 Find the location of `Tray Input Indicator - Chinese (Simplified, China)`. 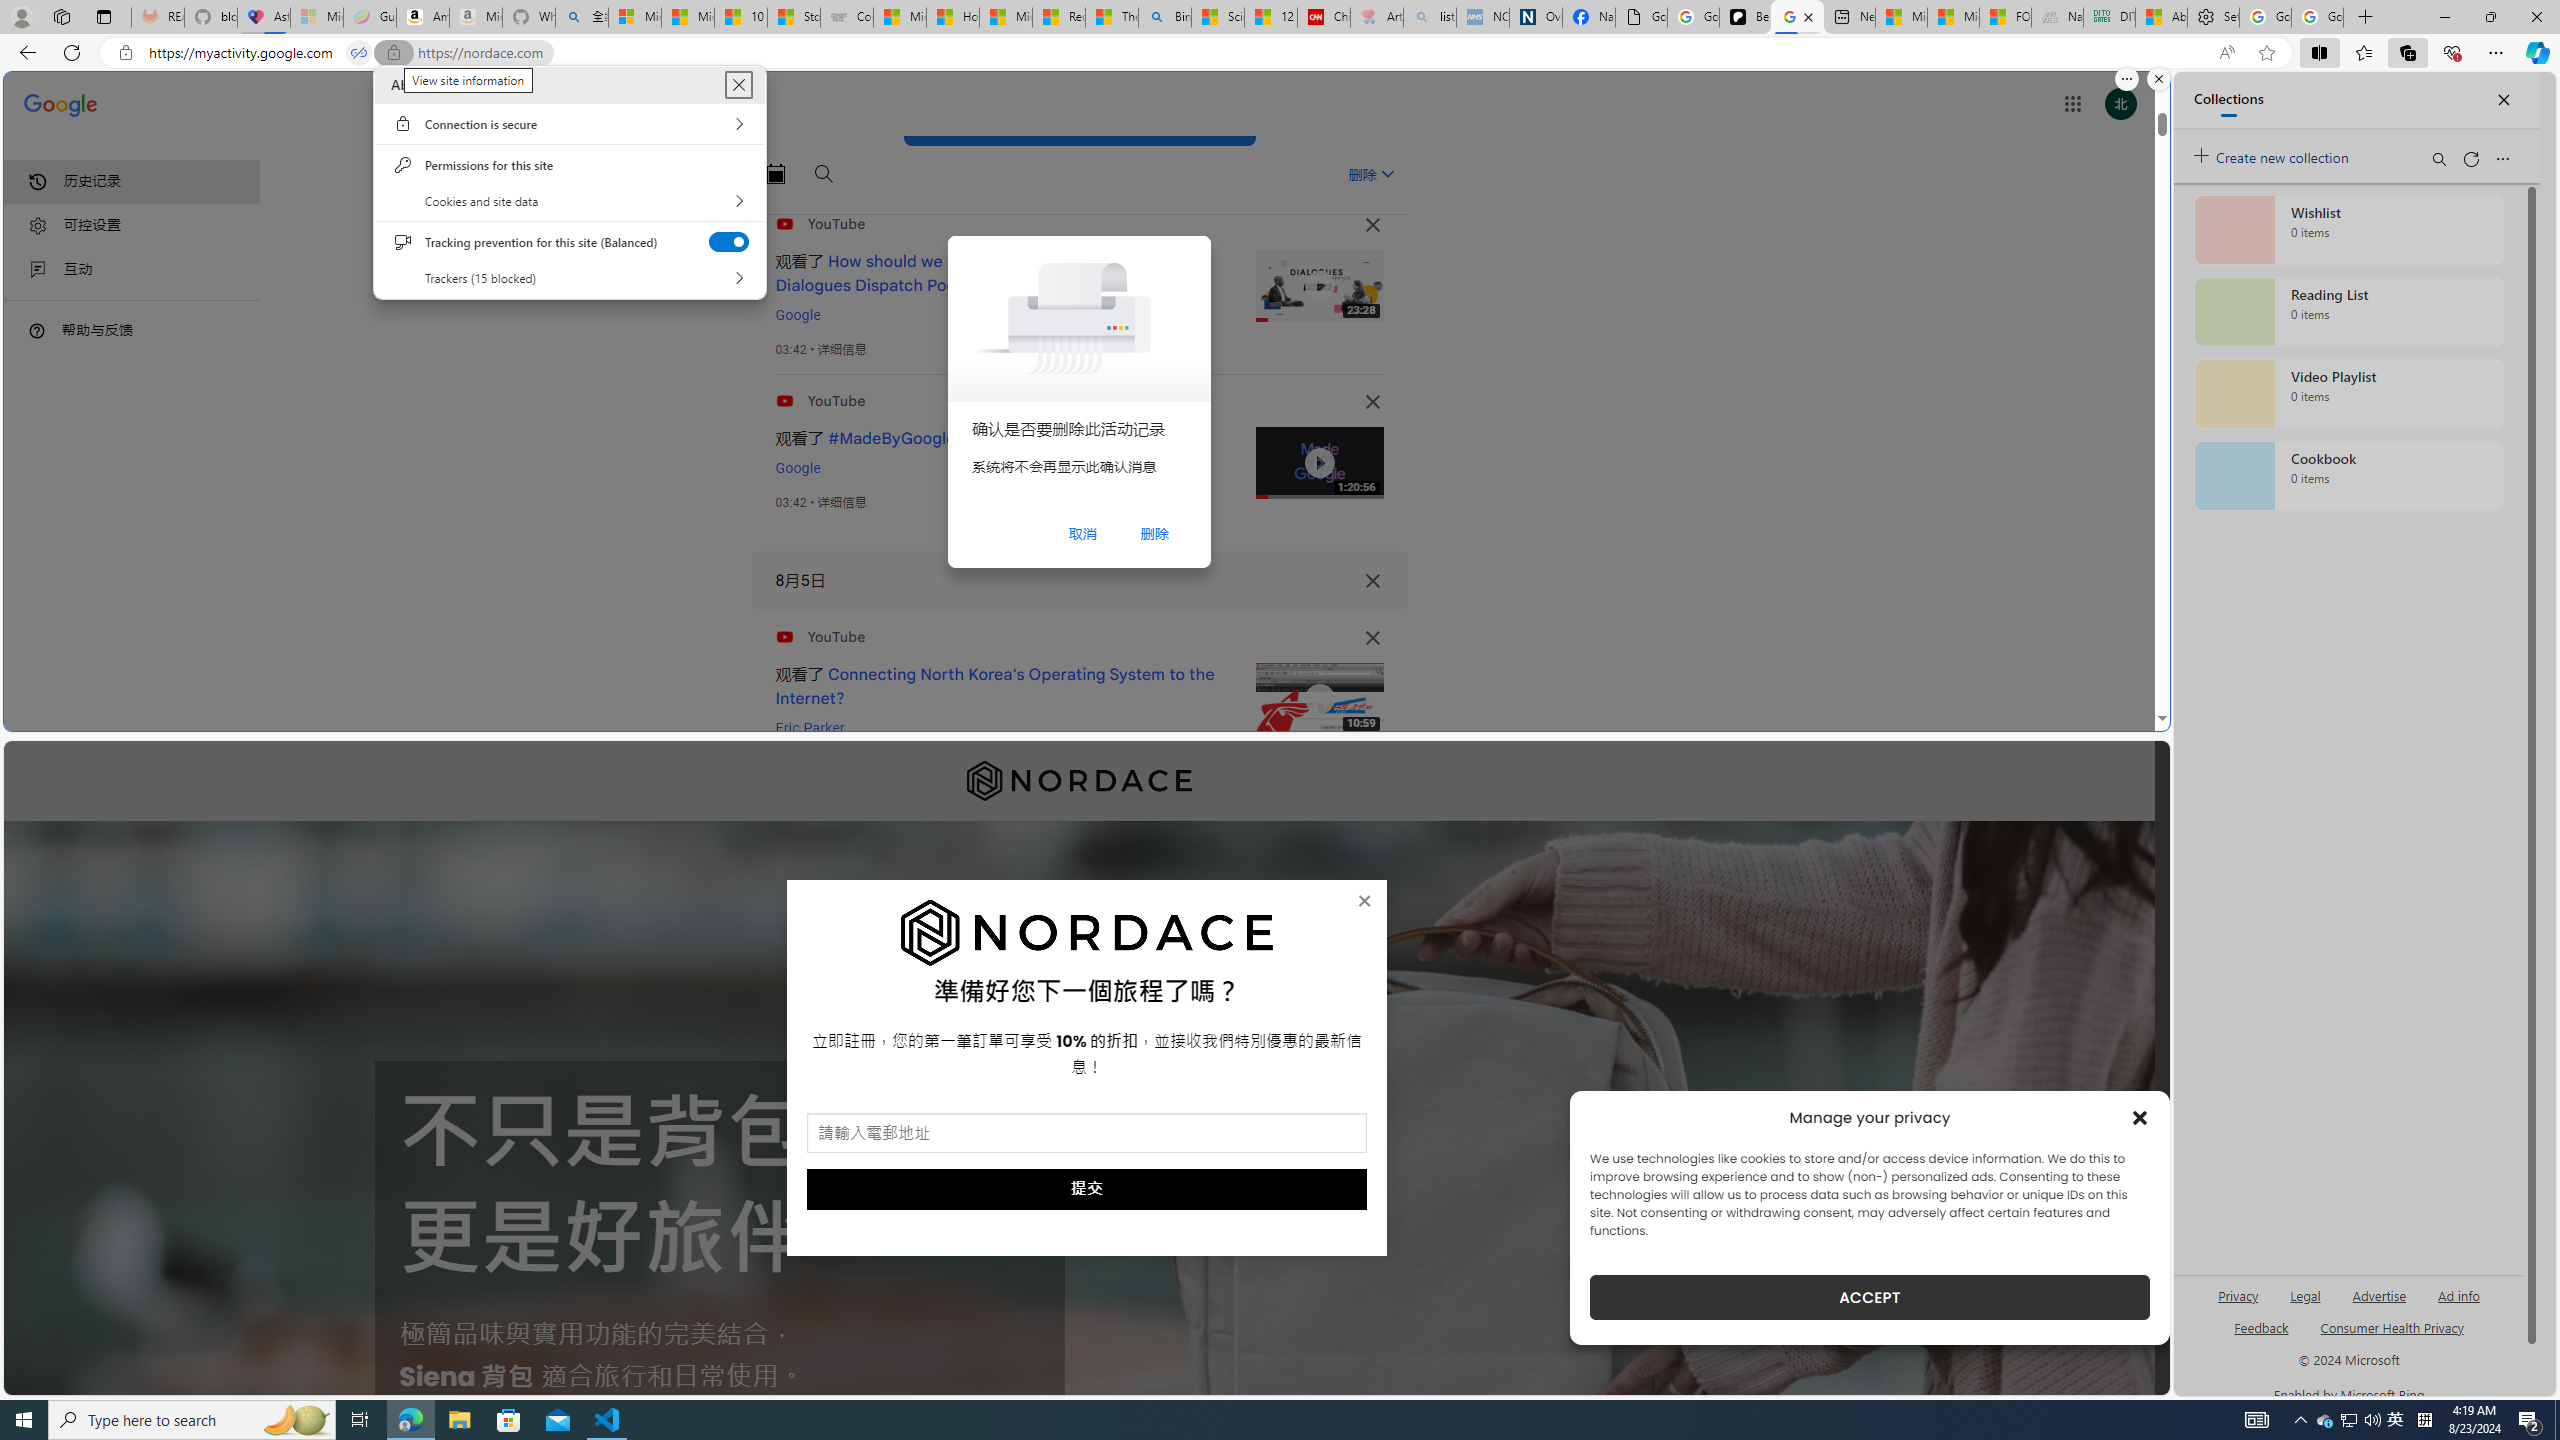

Tray Input Indicator - Chinese (Simplified, China) is located at coordinates (2424, 1420).